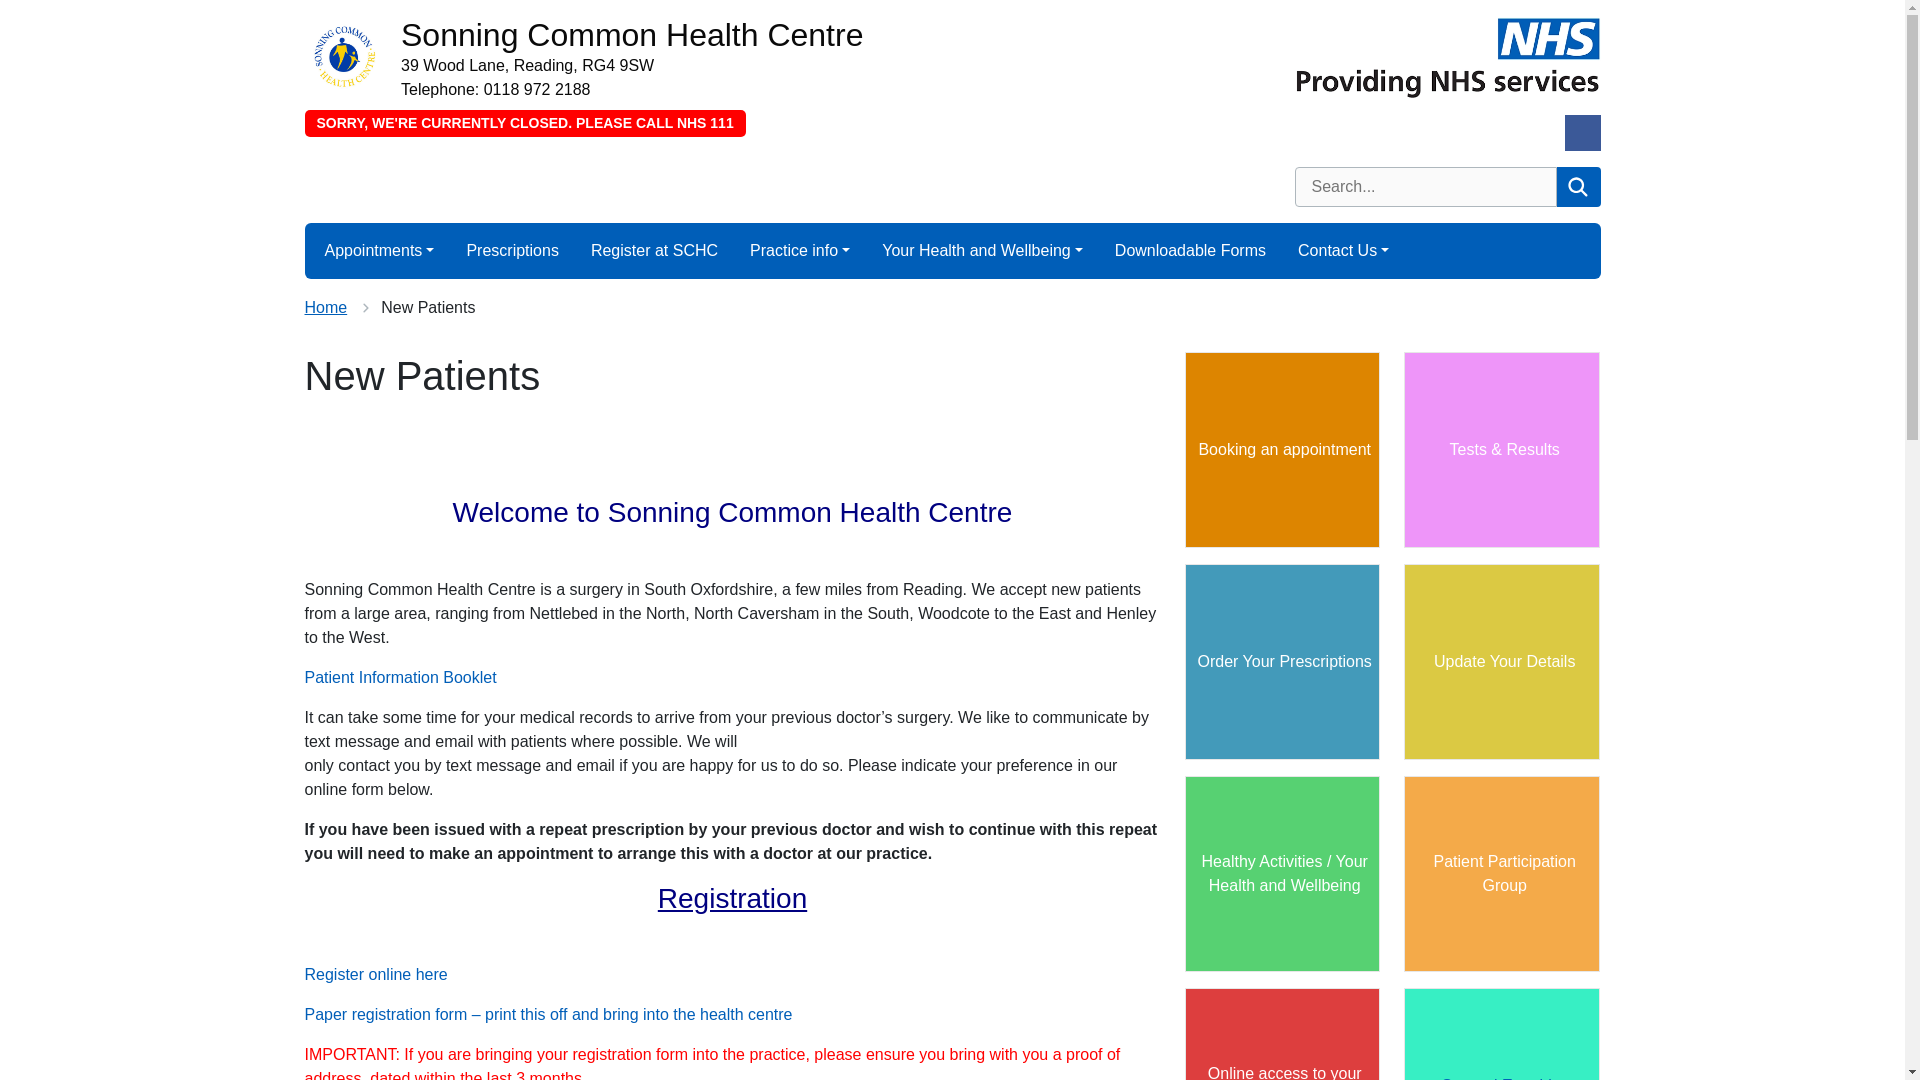 This screenshot has height=1080, width=1920. I want to click on Practice info, so click(800, 251).